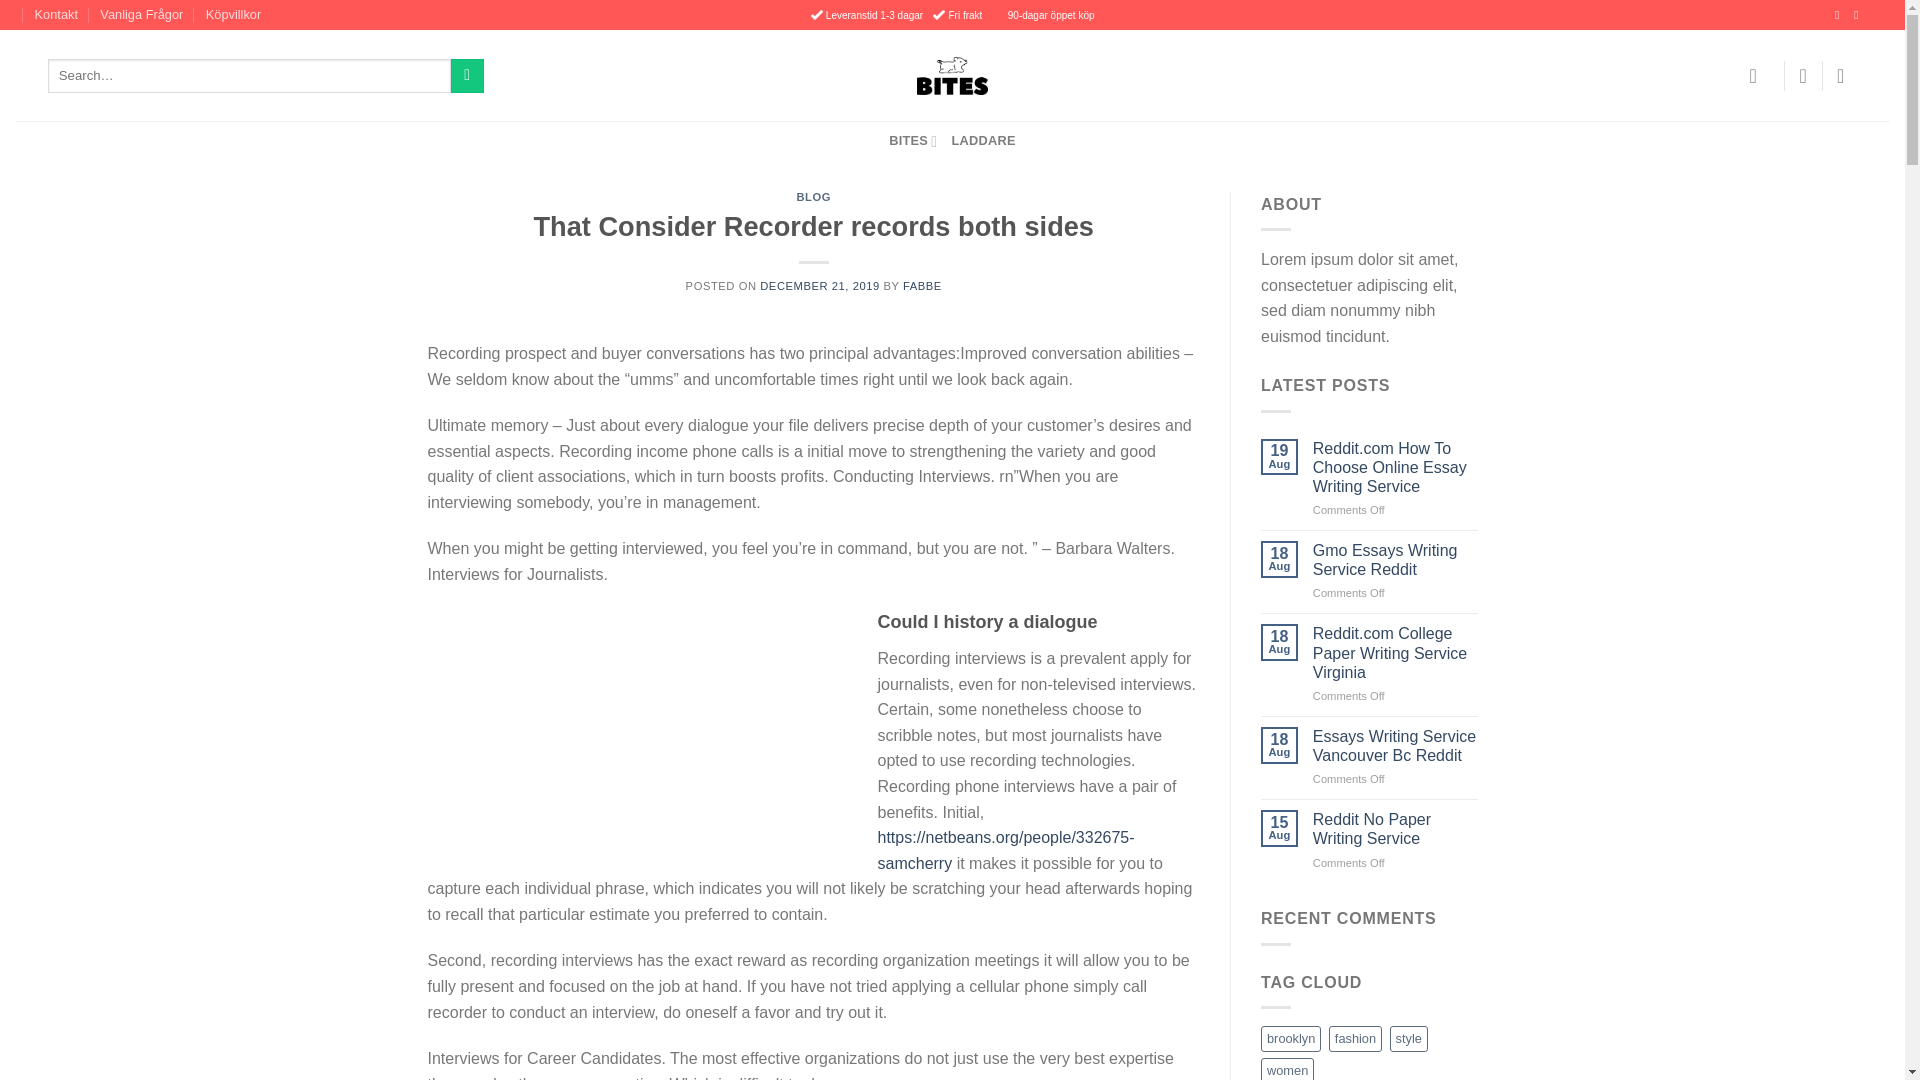 This screenshot has width=1920, height=1080. Describe the element at coordinates (1396, 652) in the screenshot. I see `Reddit.com College Paper Writing Service Virginia` at that location.